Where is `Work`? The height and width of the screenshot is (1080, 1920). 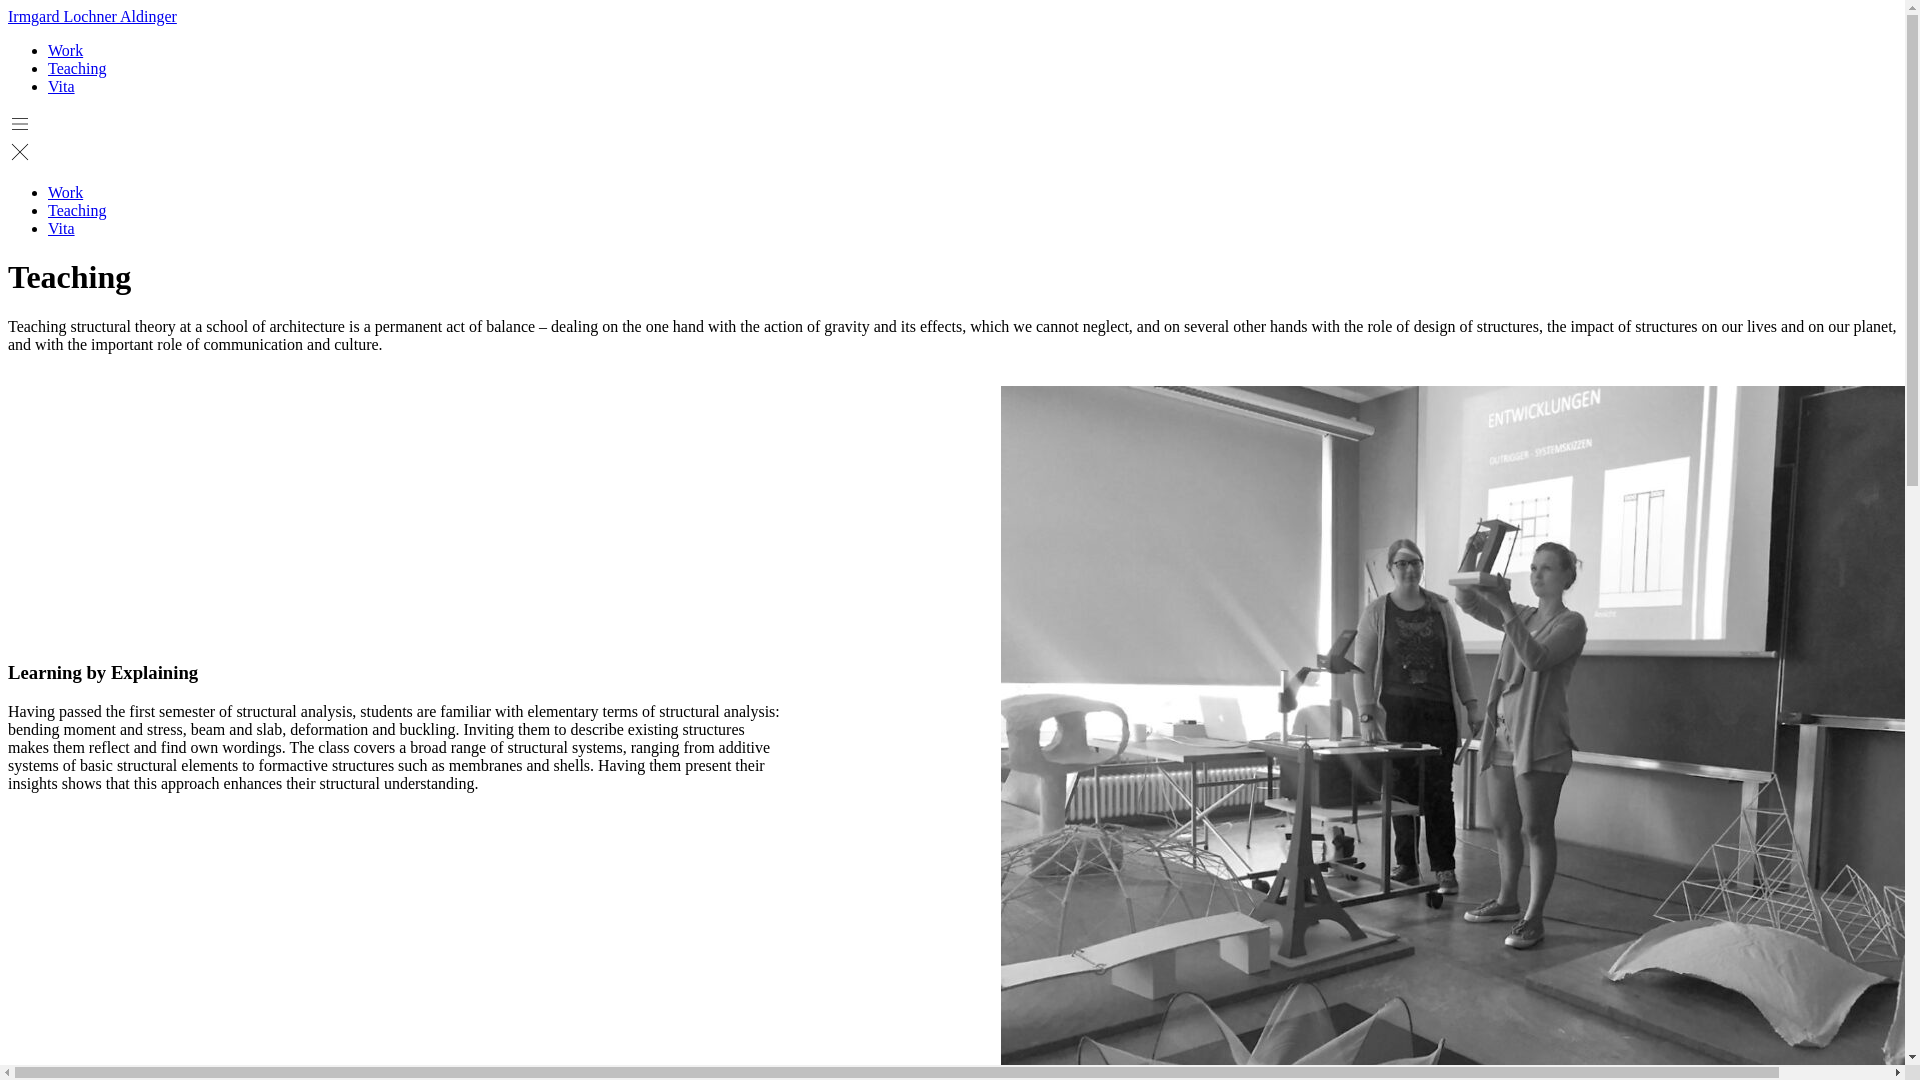
Work is located at coordinates (65, 50).